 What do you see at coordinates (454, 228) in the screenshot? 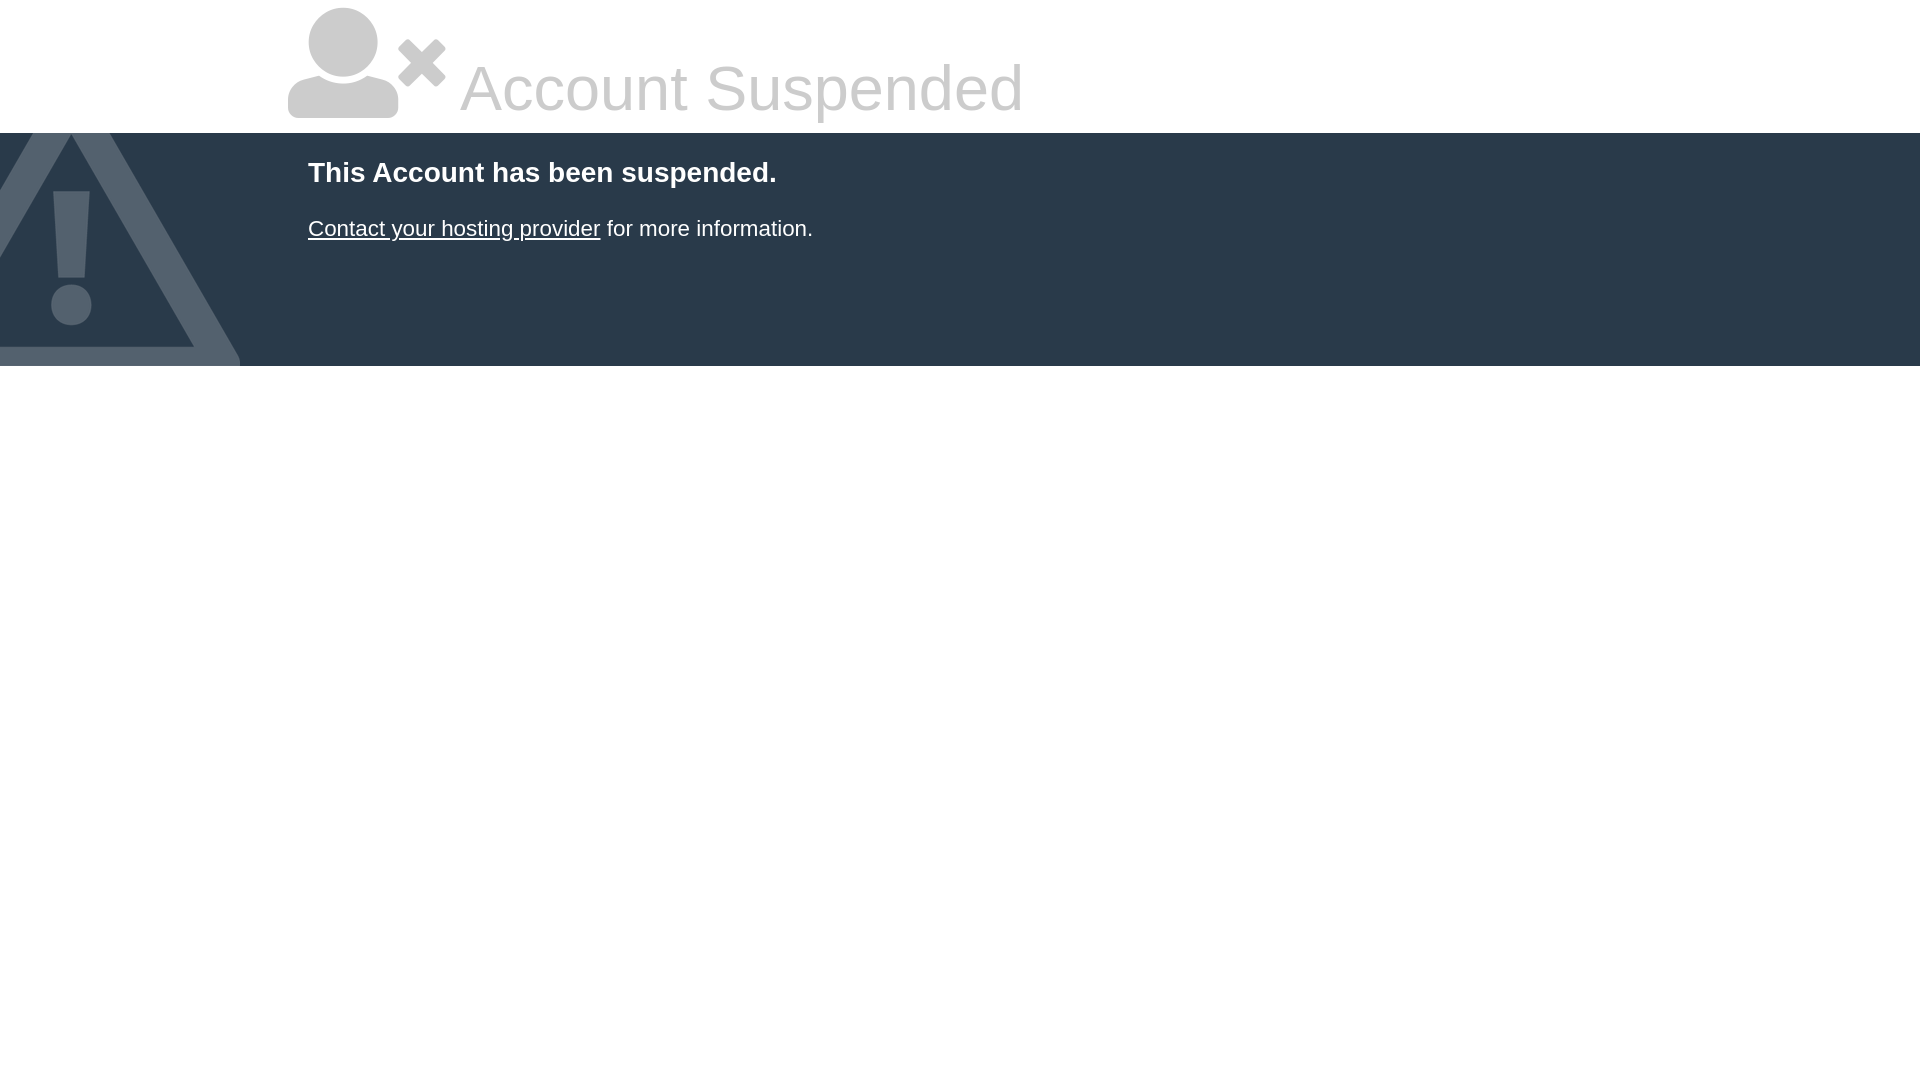
I see `Contact your hosting provider` at bounding box center [454, 228].